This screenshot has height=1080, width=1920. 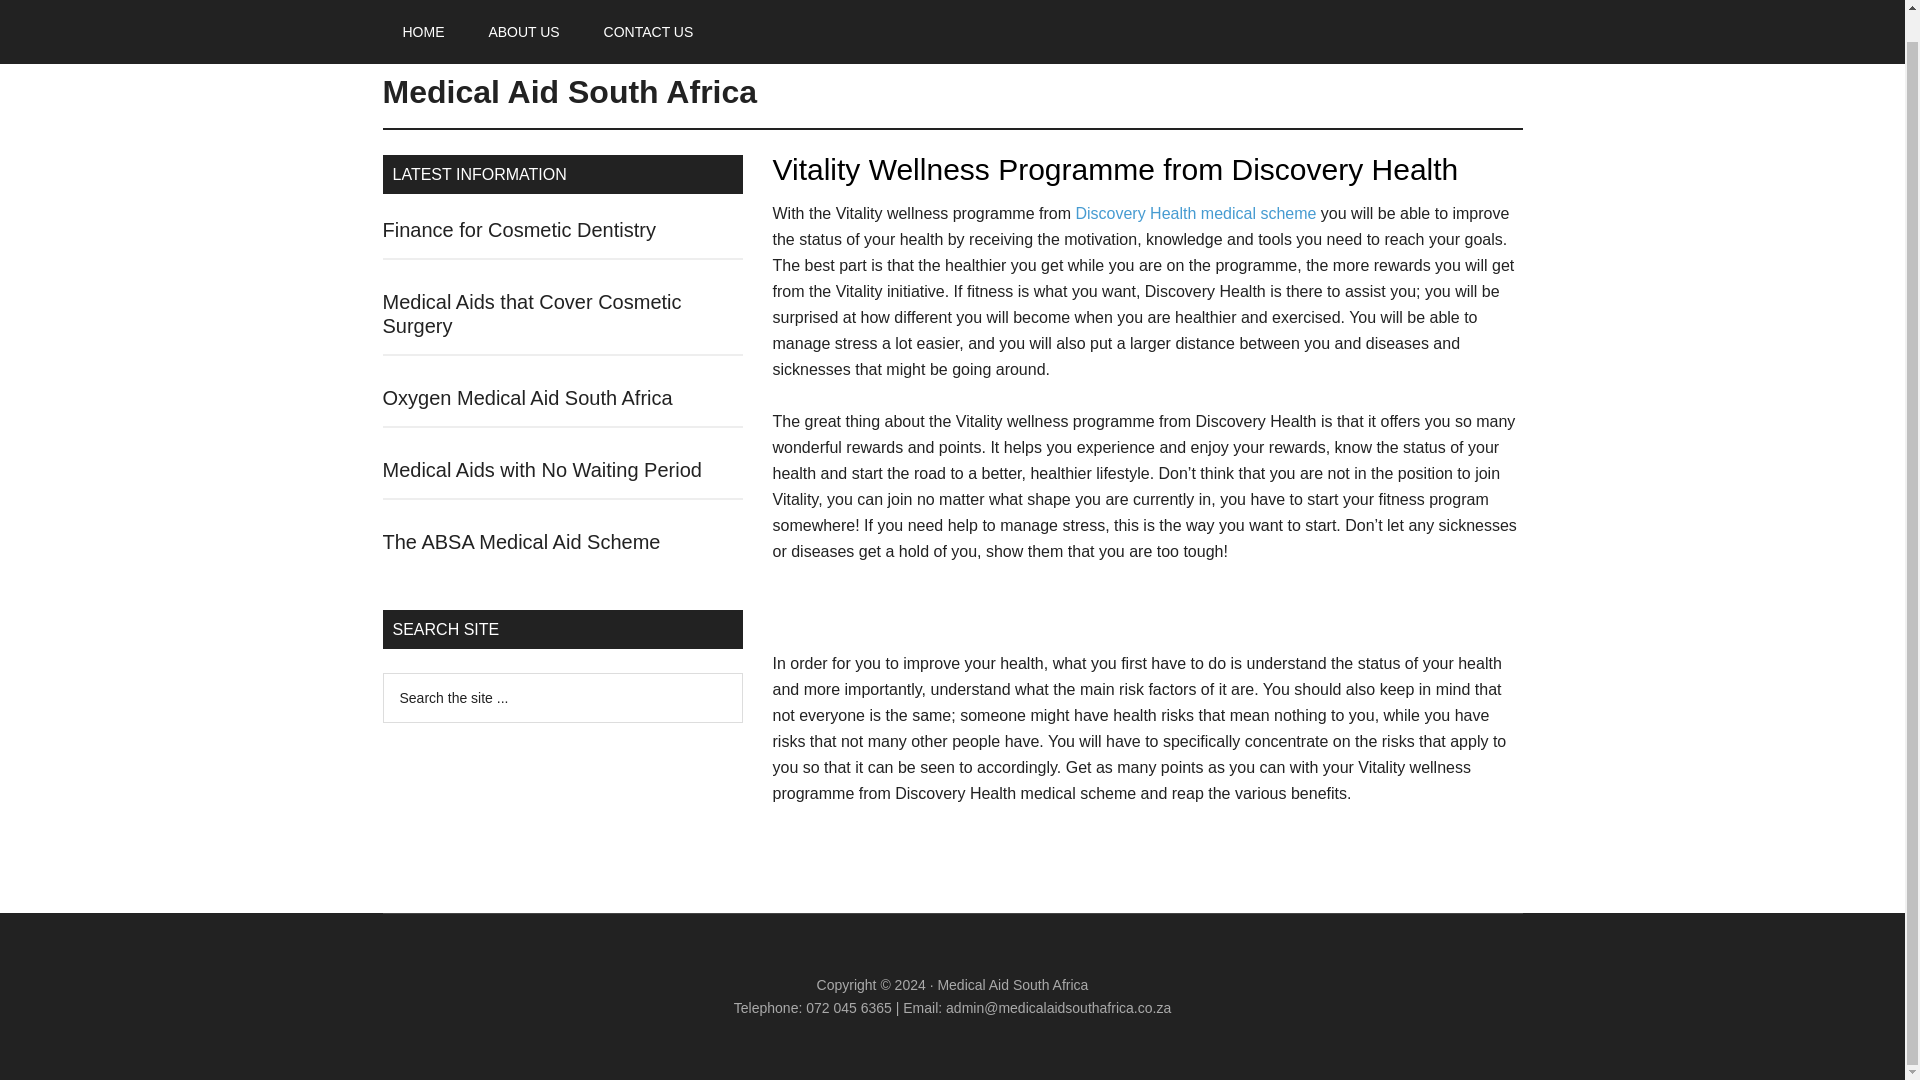 I want to click on Finance for Cosmetic Dentistry, so click(x=518, y=230).